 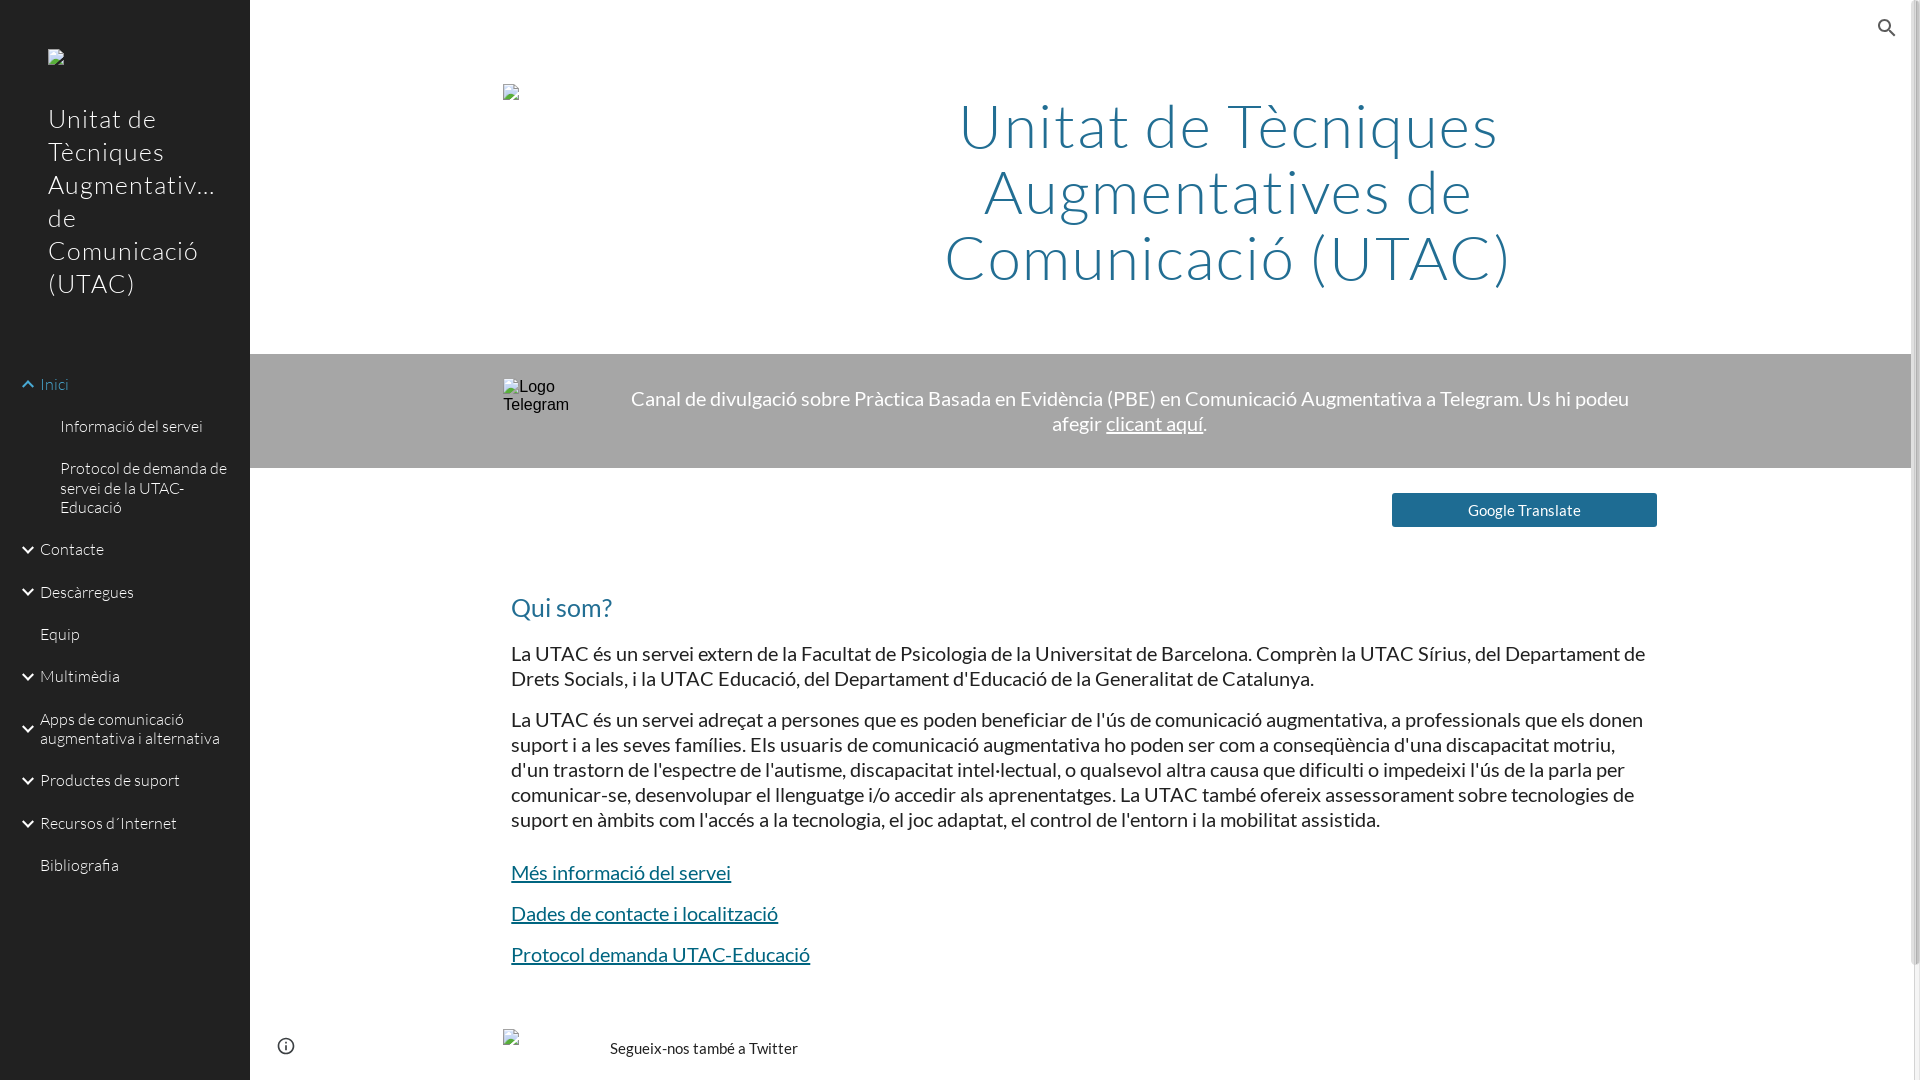 I want to click on Expand/Collapse, so click(x=22, y=677).